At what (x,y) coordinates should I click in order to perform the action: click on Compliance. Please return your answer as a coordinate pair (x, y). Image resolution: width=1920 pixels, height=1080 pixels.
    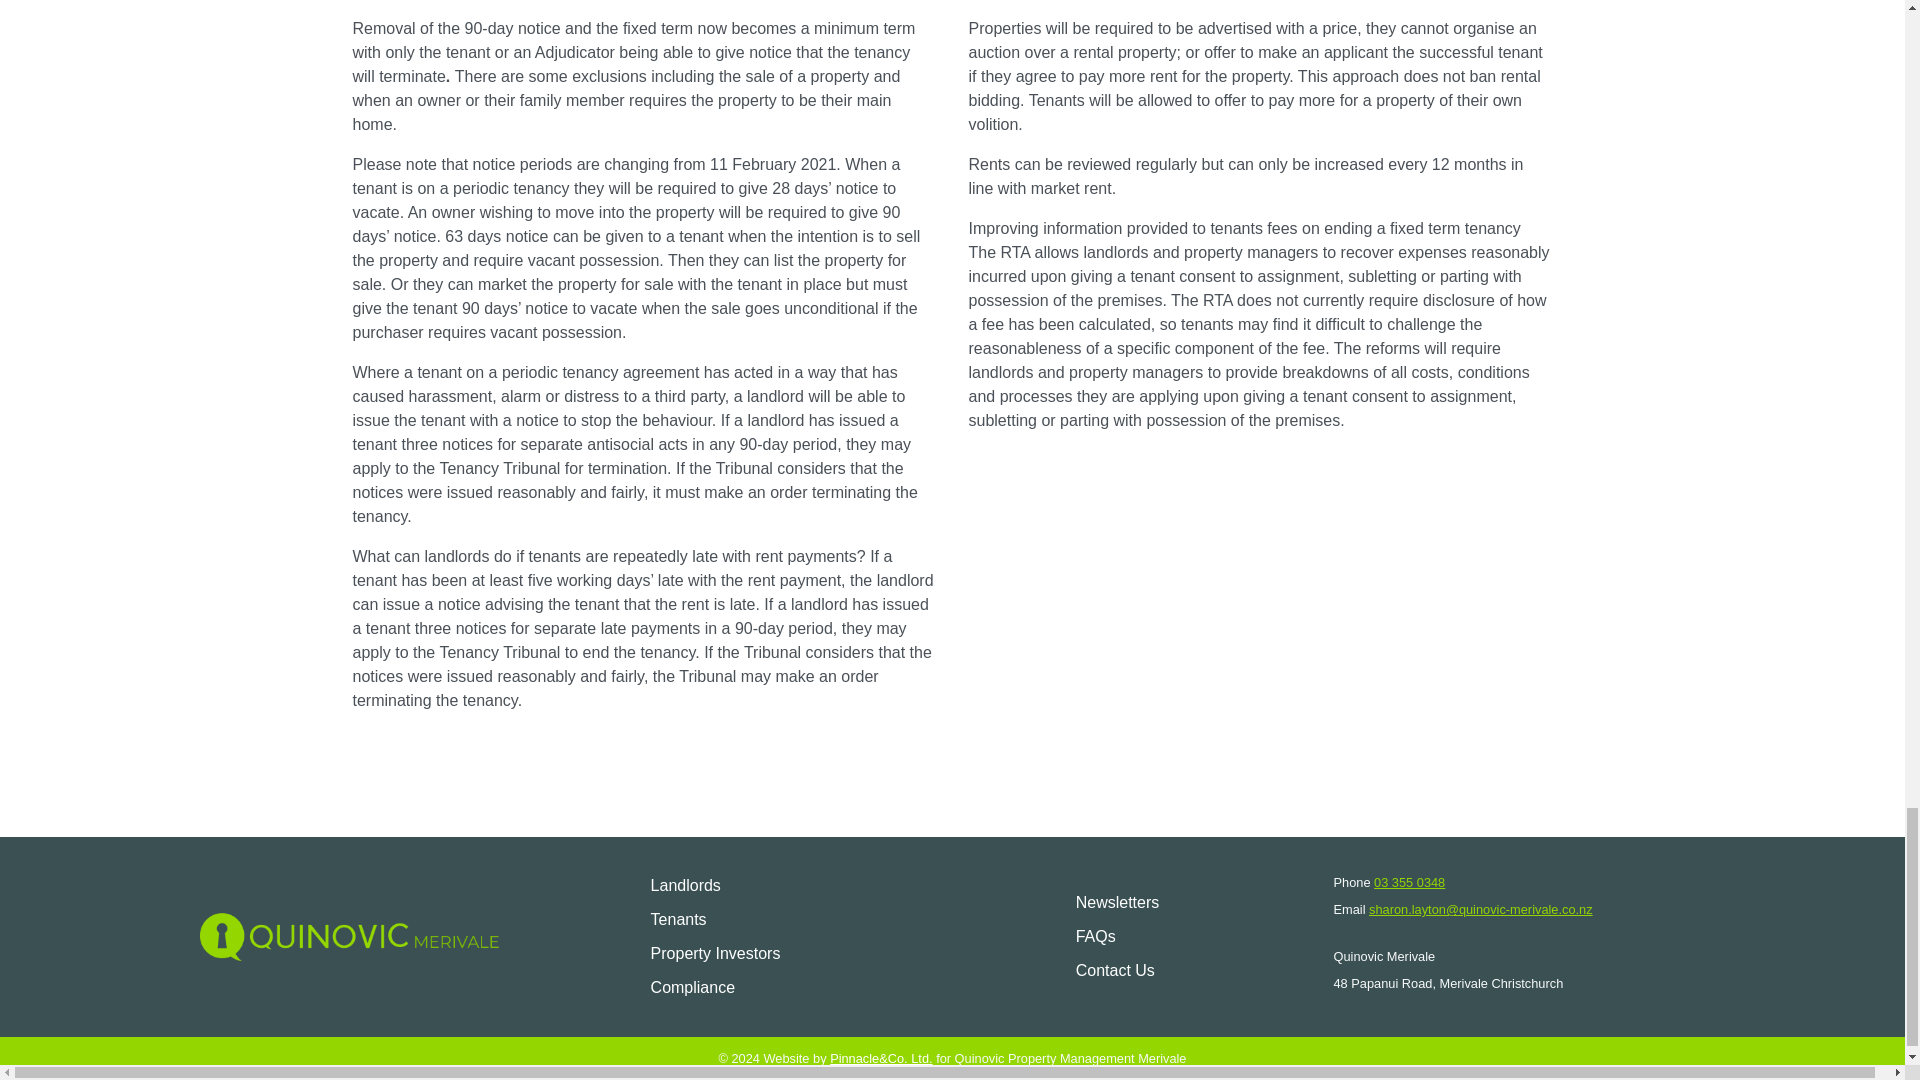
    Looking at the image, I should click on (715, 988).